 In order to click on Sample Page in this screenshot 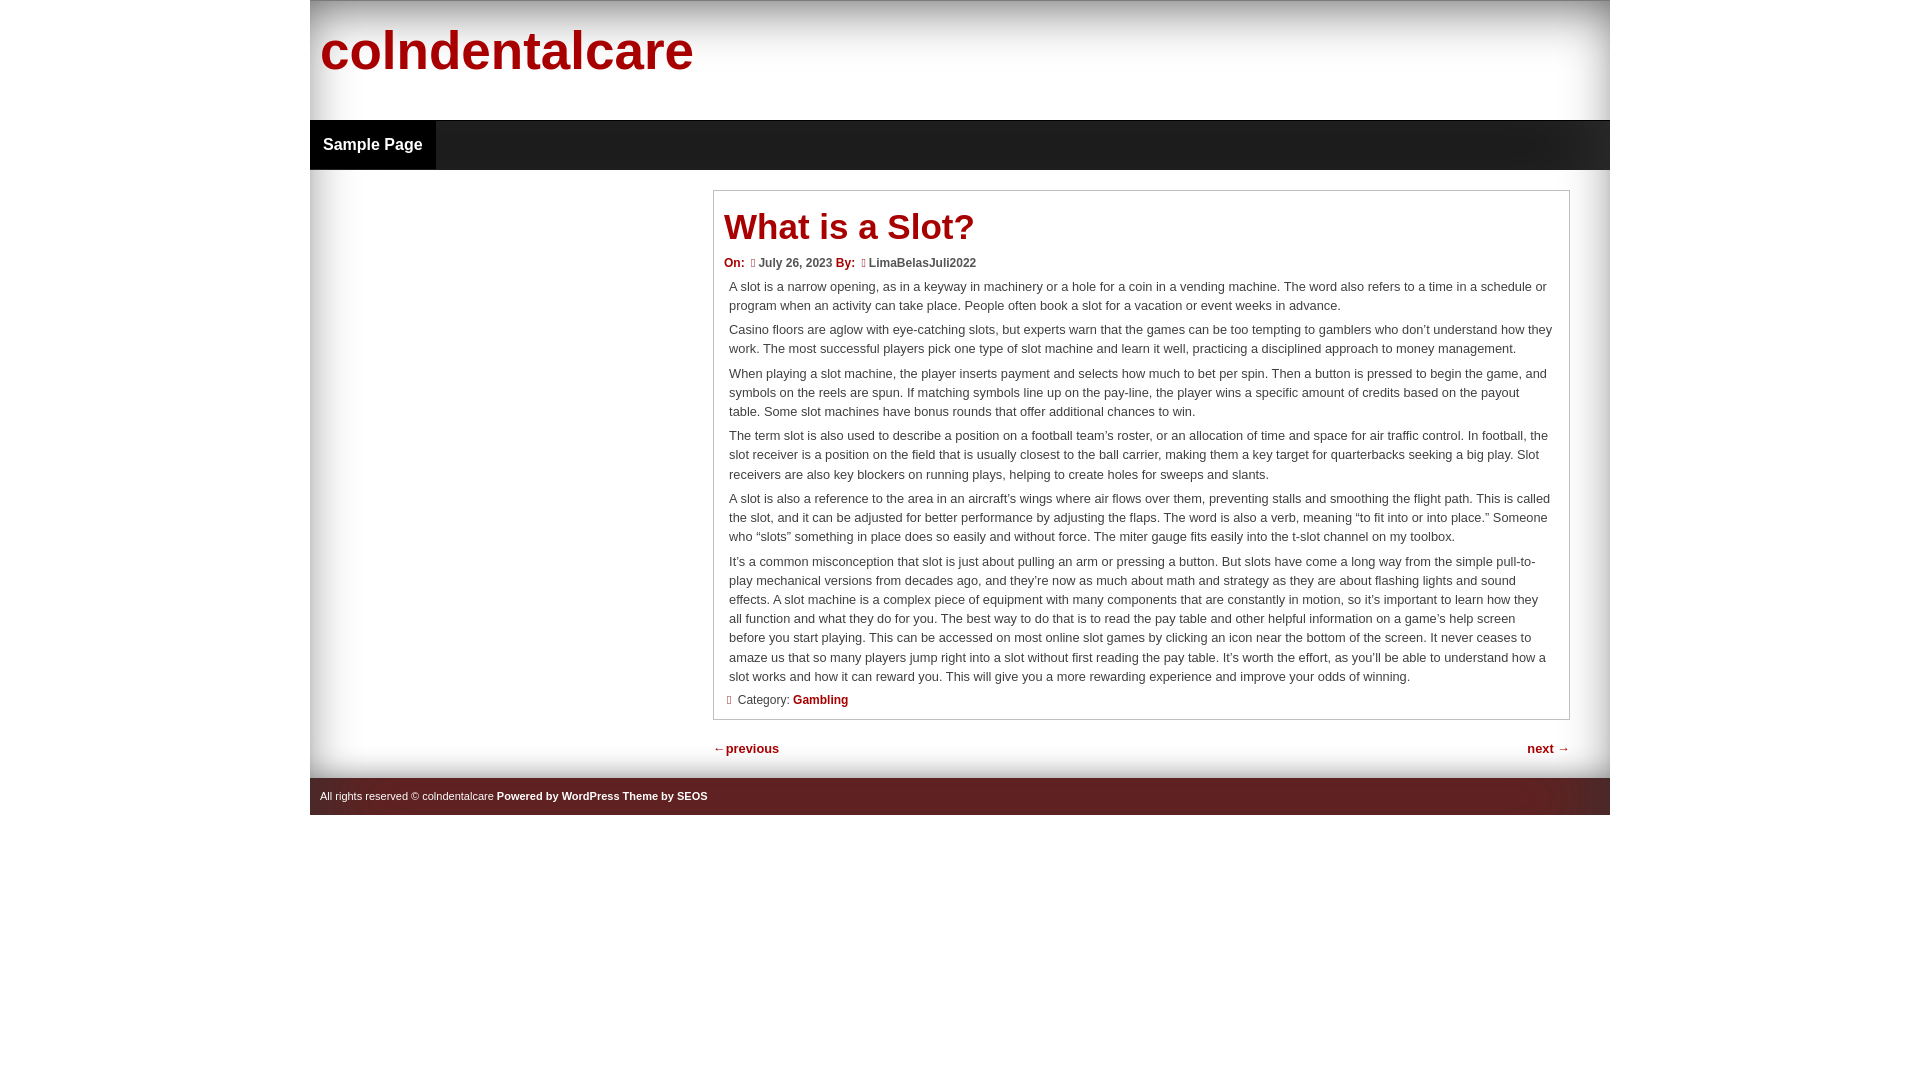, I will do `click(372, 144)`.